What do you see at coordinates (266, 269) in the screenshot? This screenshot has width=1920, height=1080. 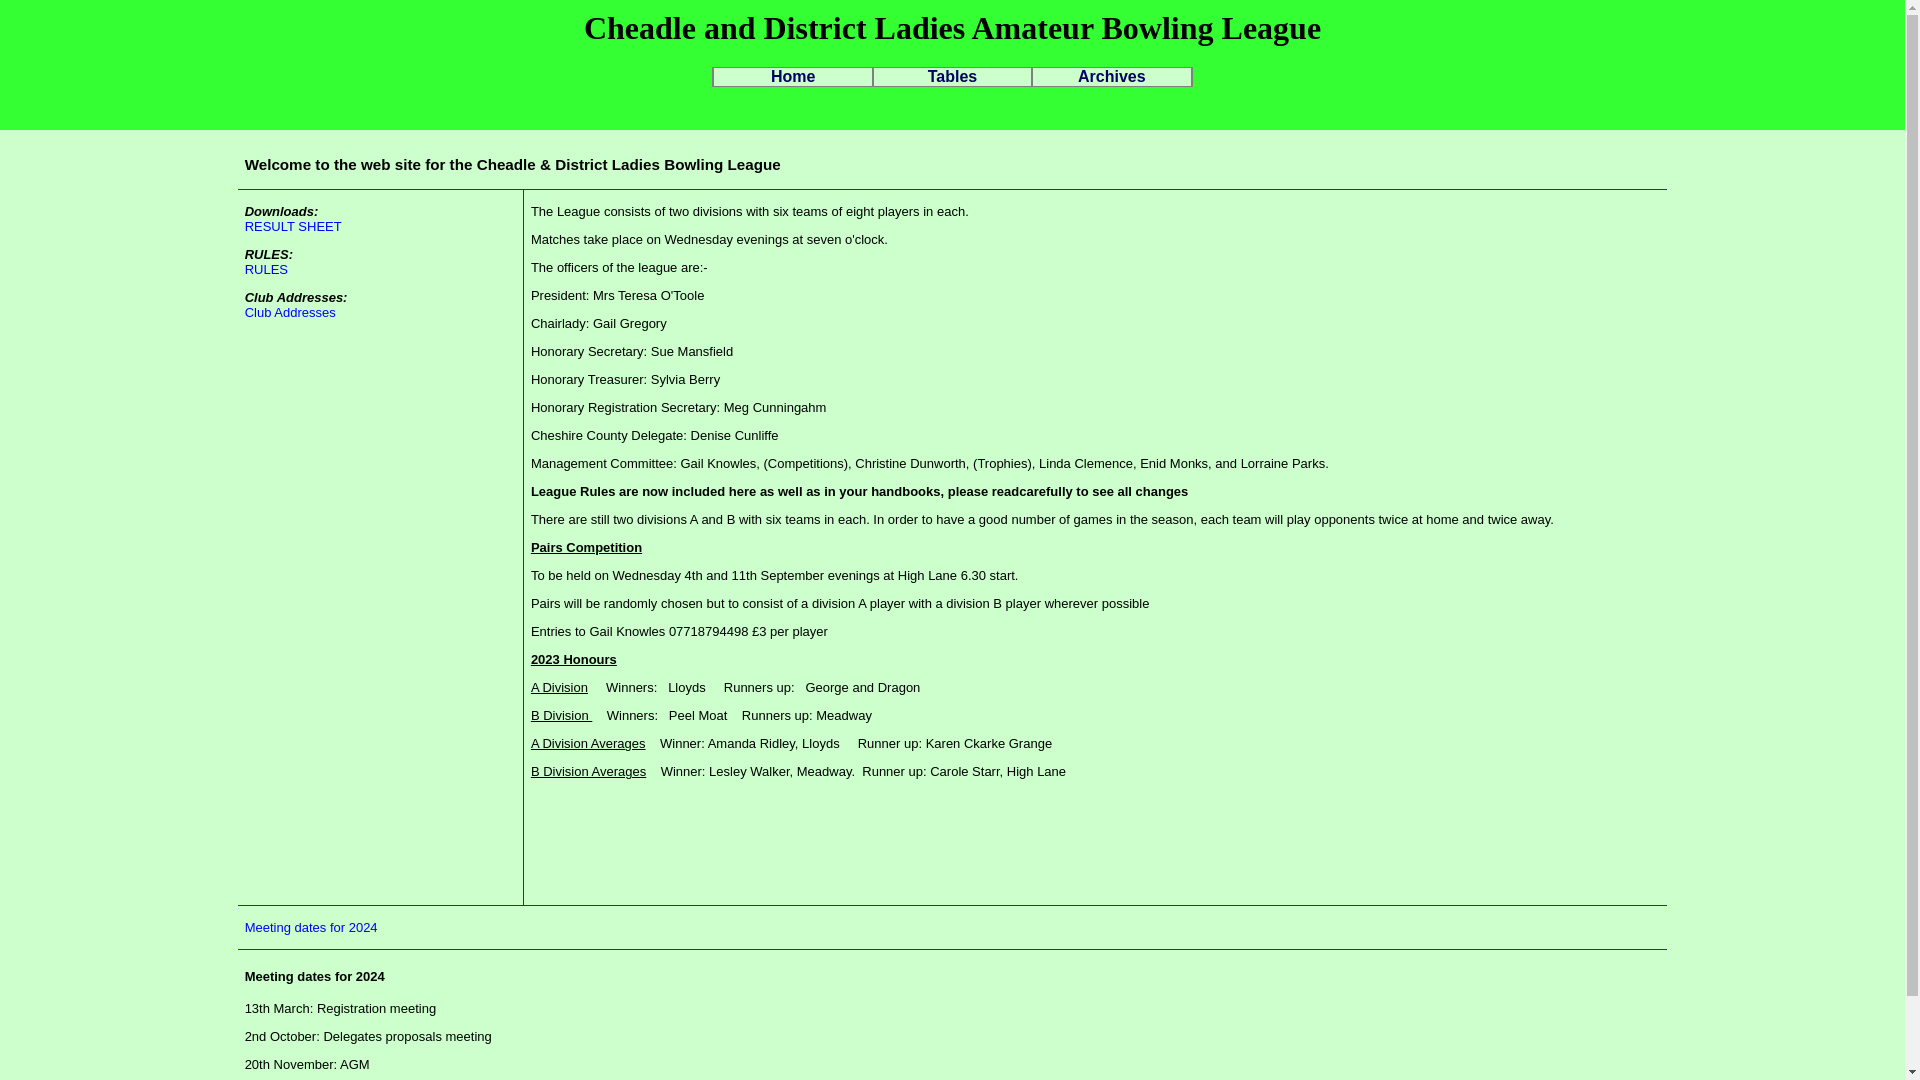 I see `RULES` at bounding box center [266, 269].